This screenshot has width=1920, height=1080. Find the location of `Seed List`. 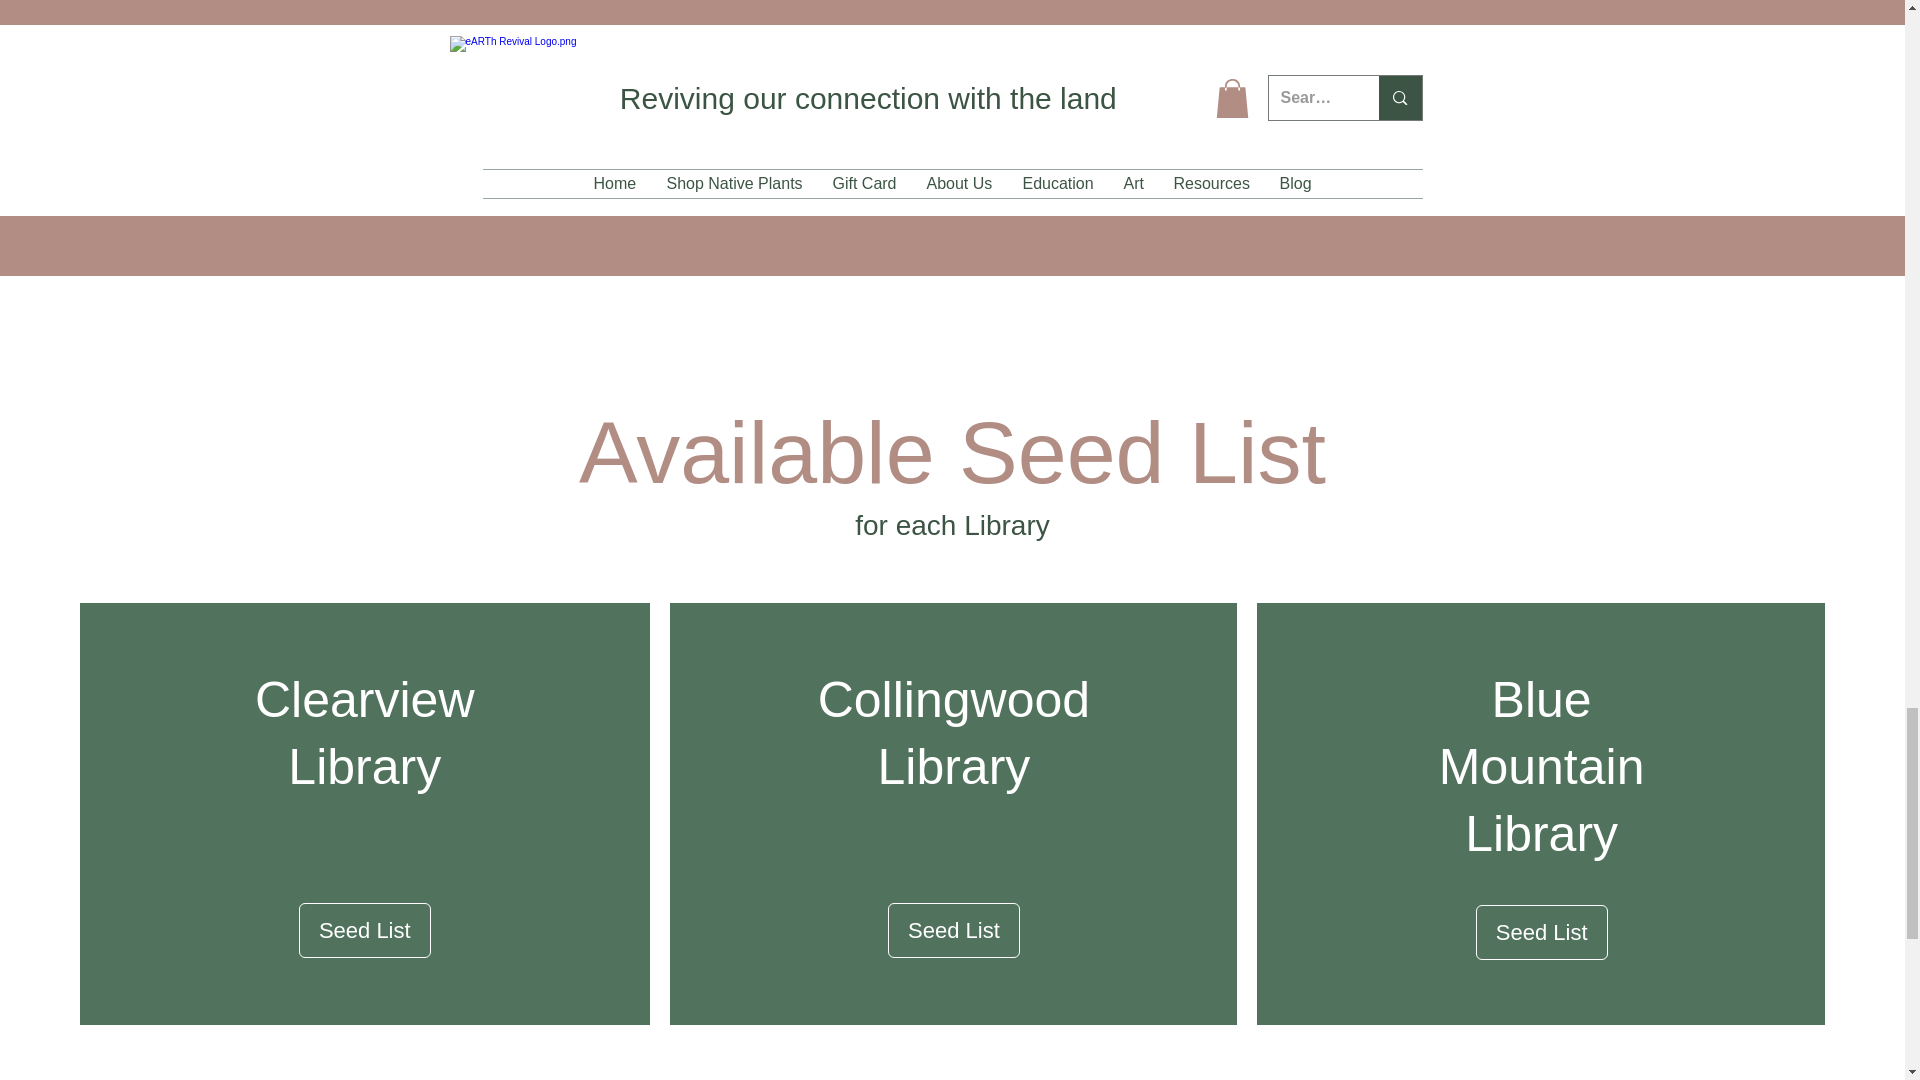

Seed List is located at coordinates (1542, 932).